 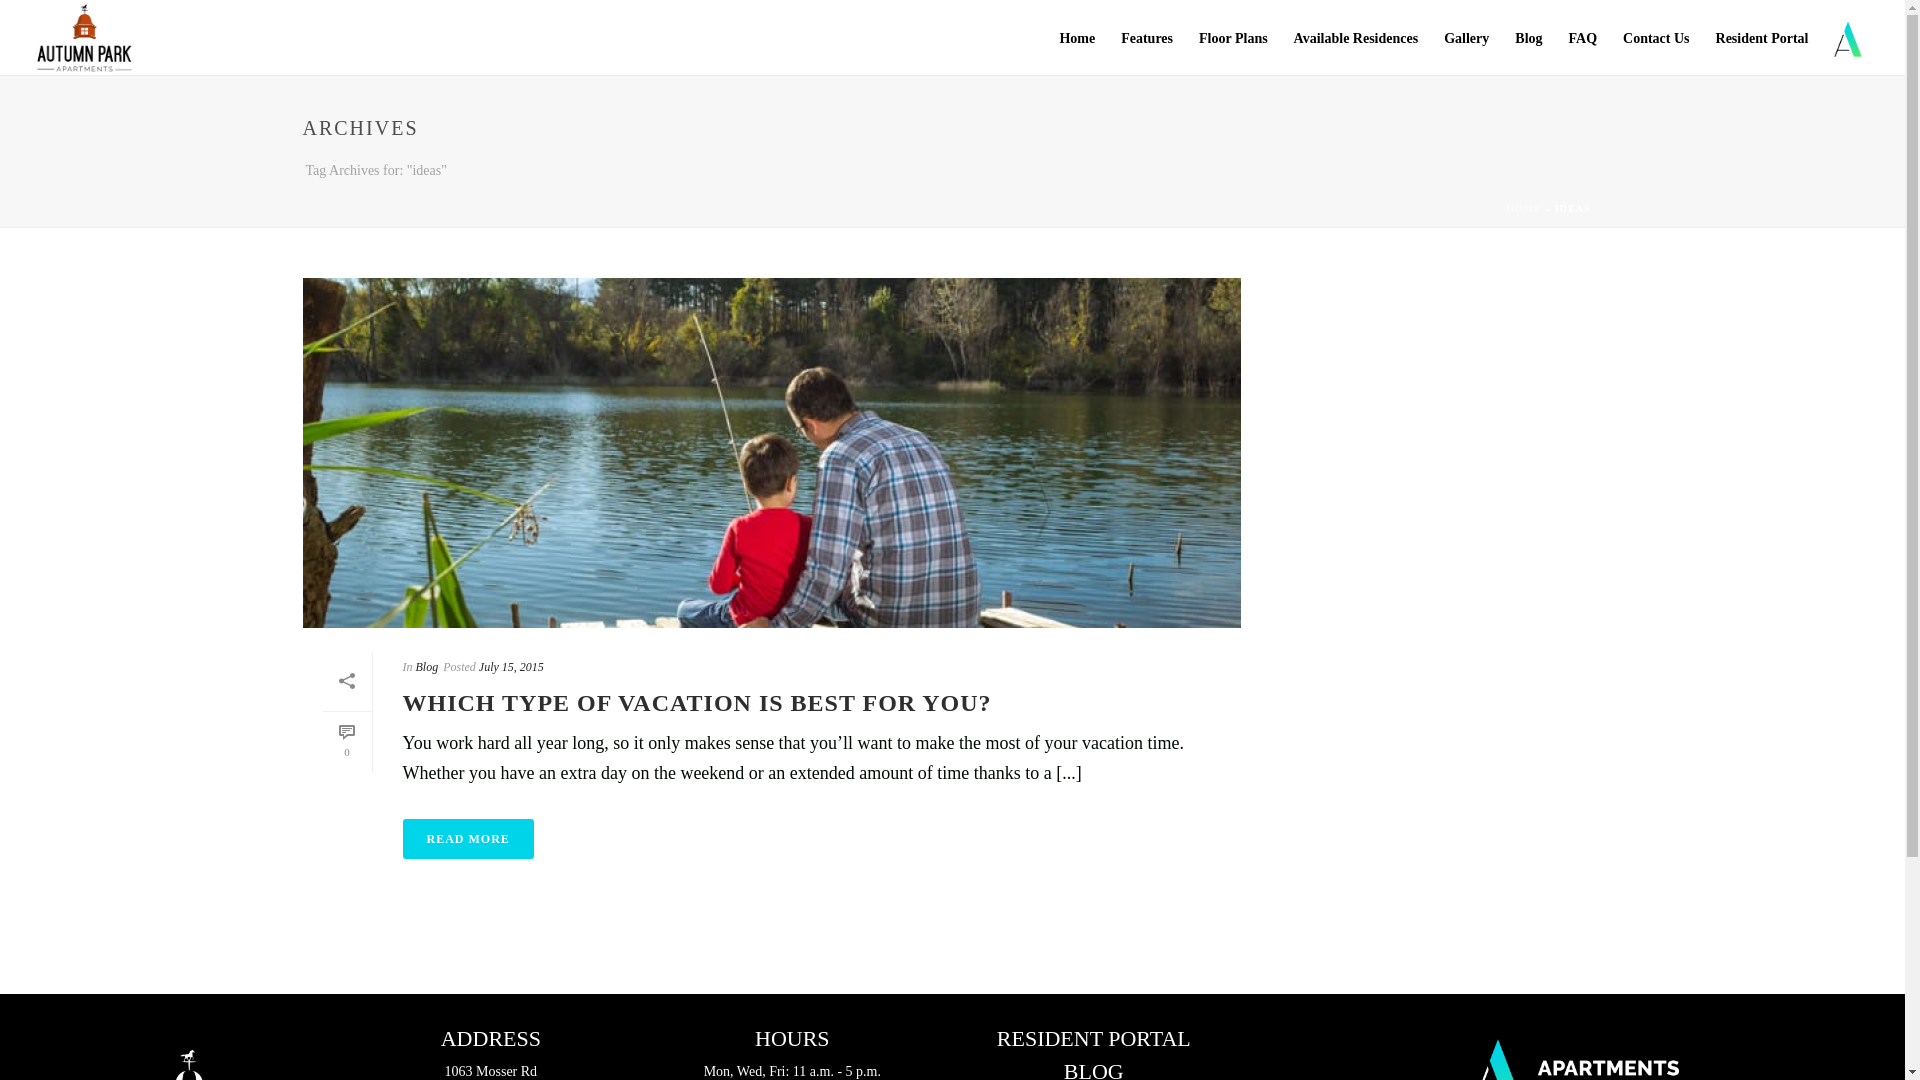 What do you see at coordinates (1233, 38) in the screenshot?
I see `Floor Plans` at bounding box center [1233, 38].